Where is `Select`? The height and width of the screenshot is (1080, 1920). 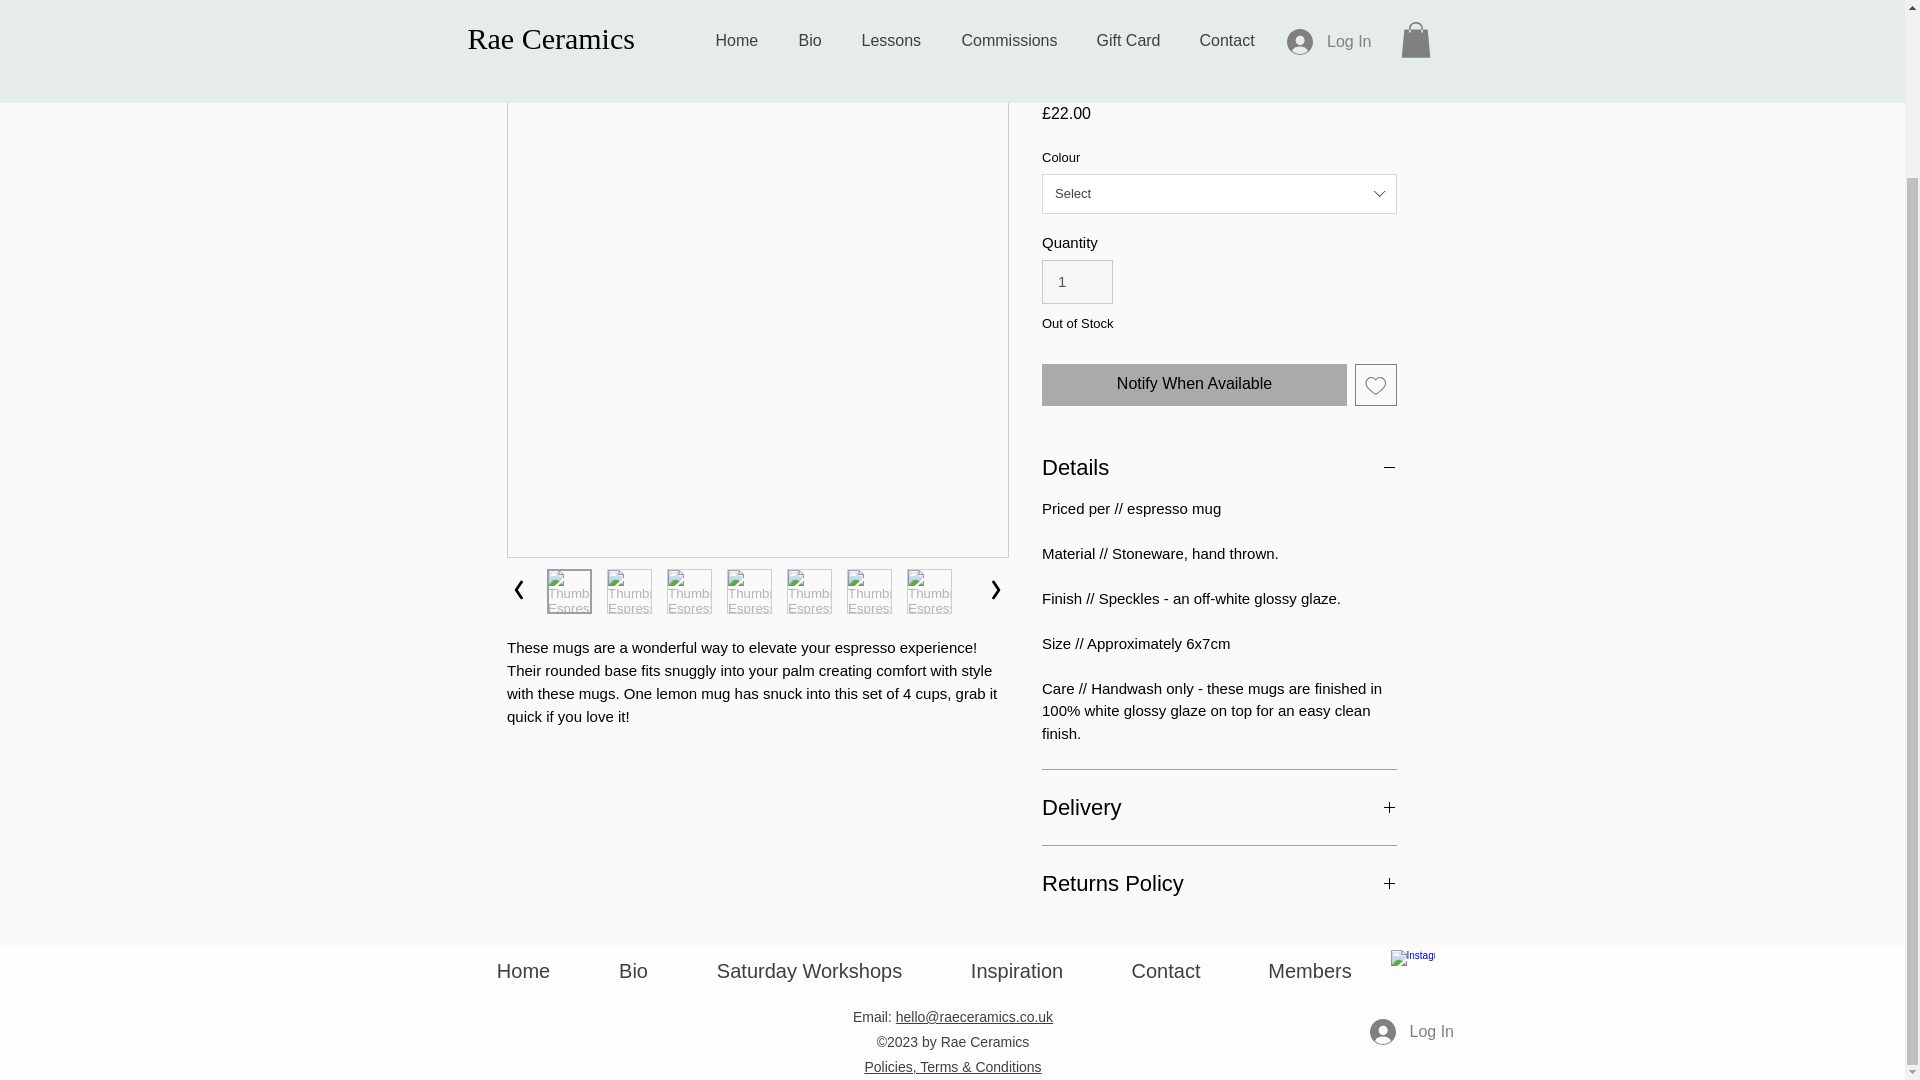 Select is located at coordinates (1220, 193).